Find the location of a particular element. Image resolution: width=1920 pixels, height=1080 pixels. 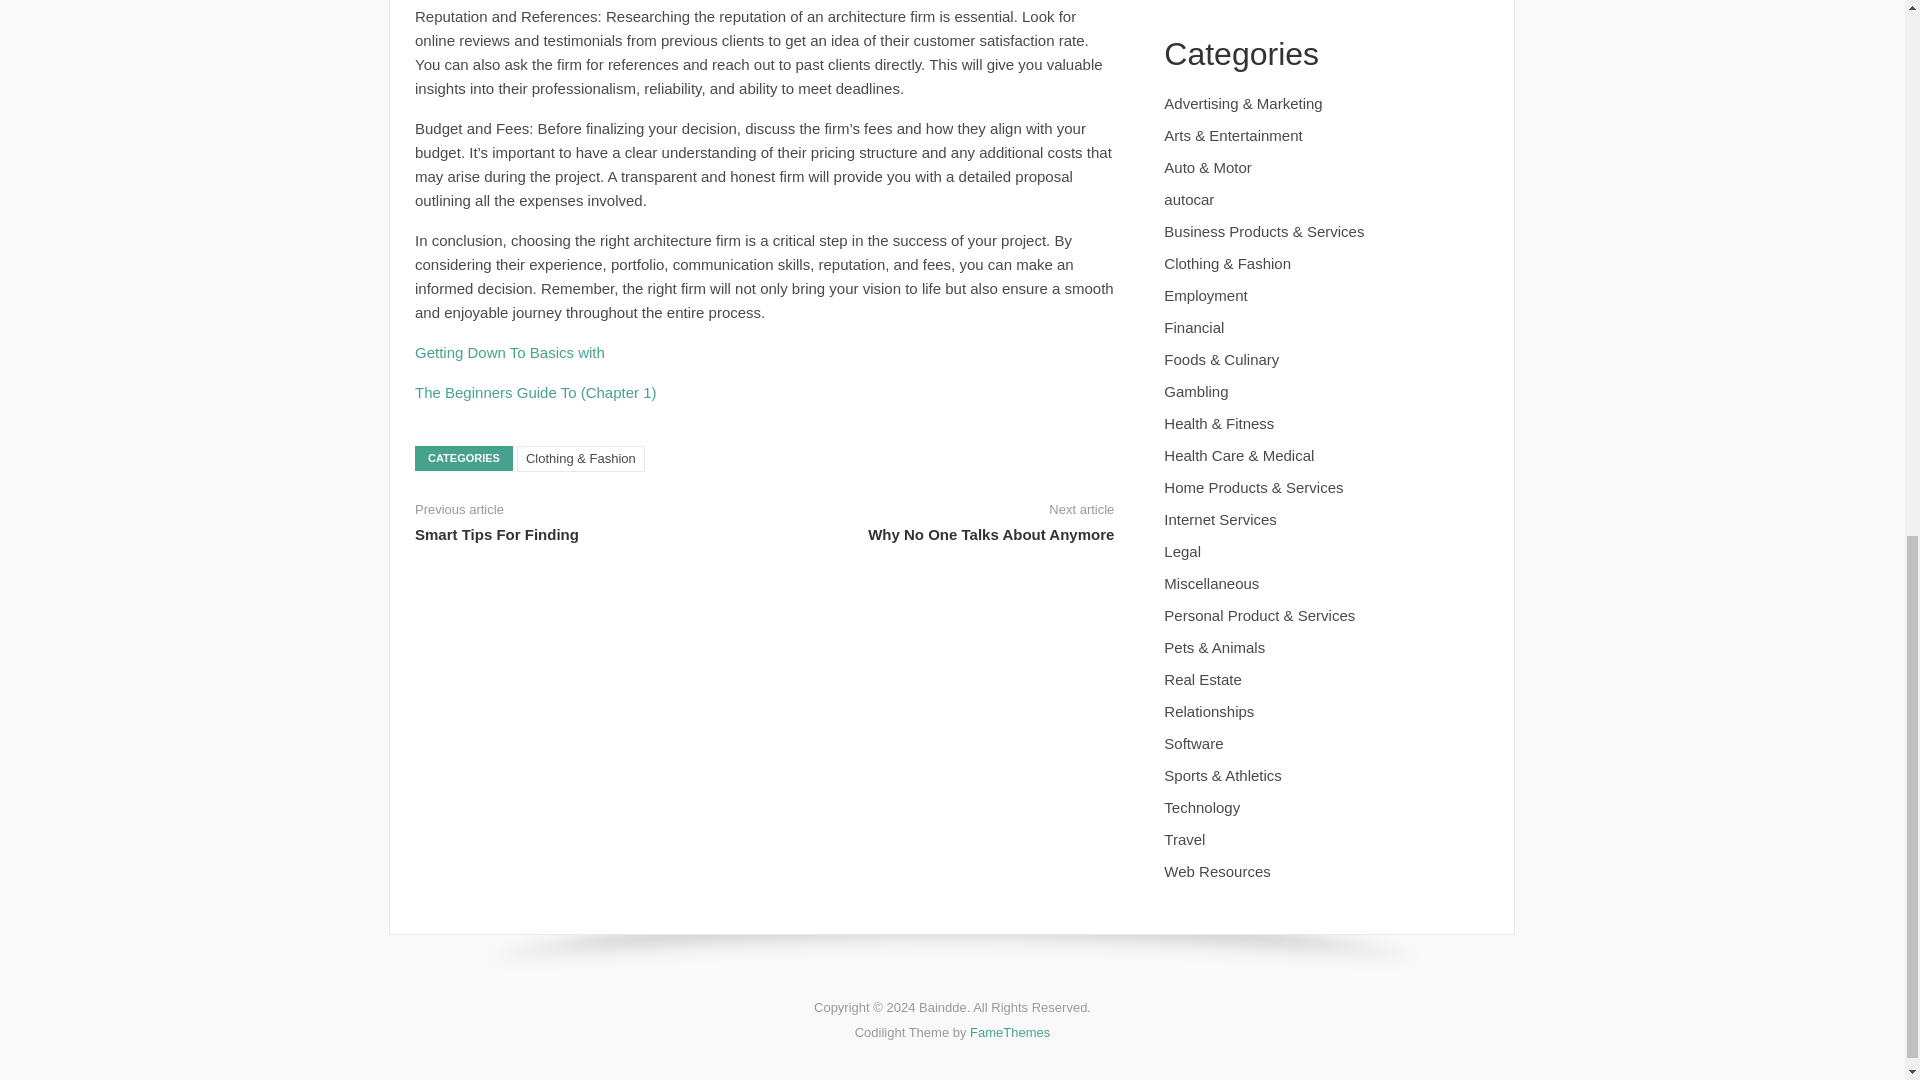

Employment is located at coordinates (1204, 295).